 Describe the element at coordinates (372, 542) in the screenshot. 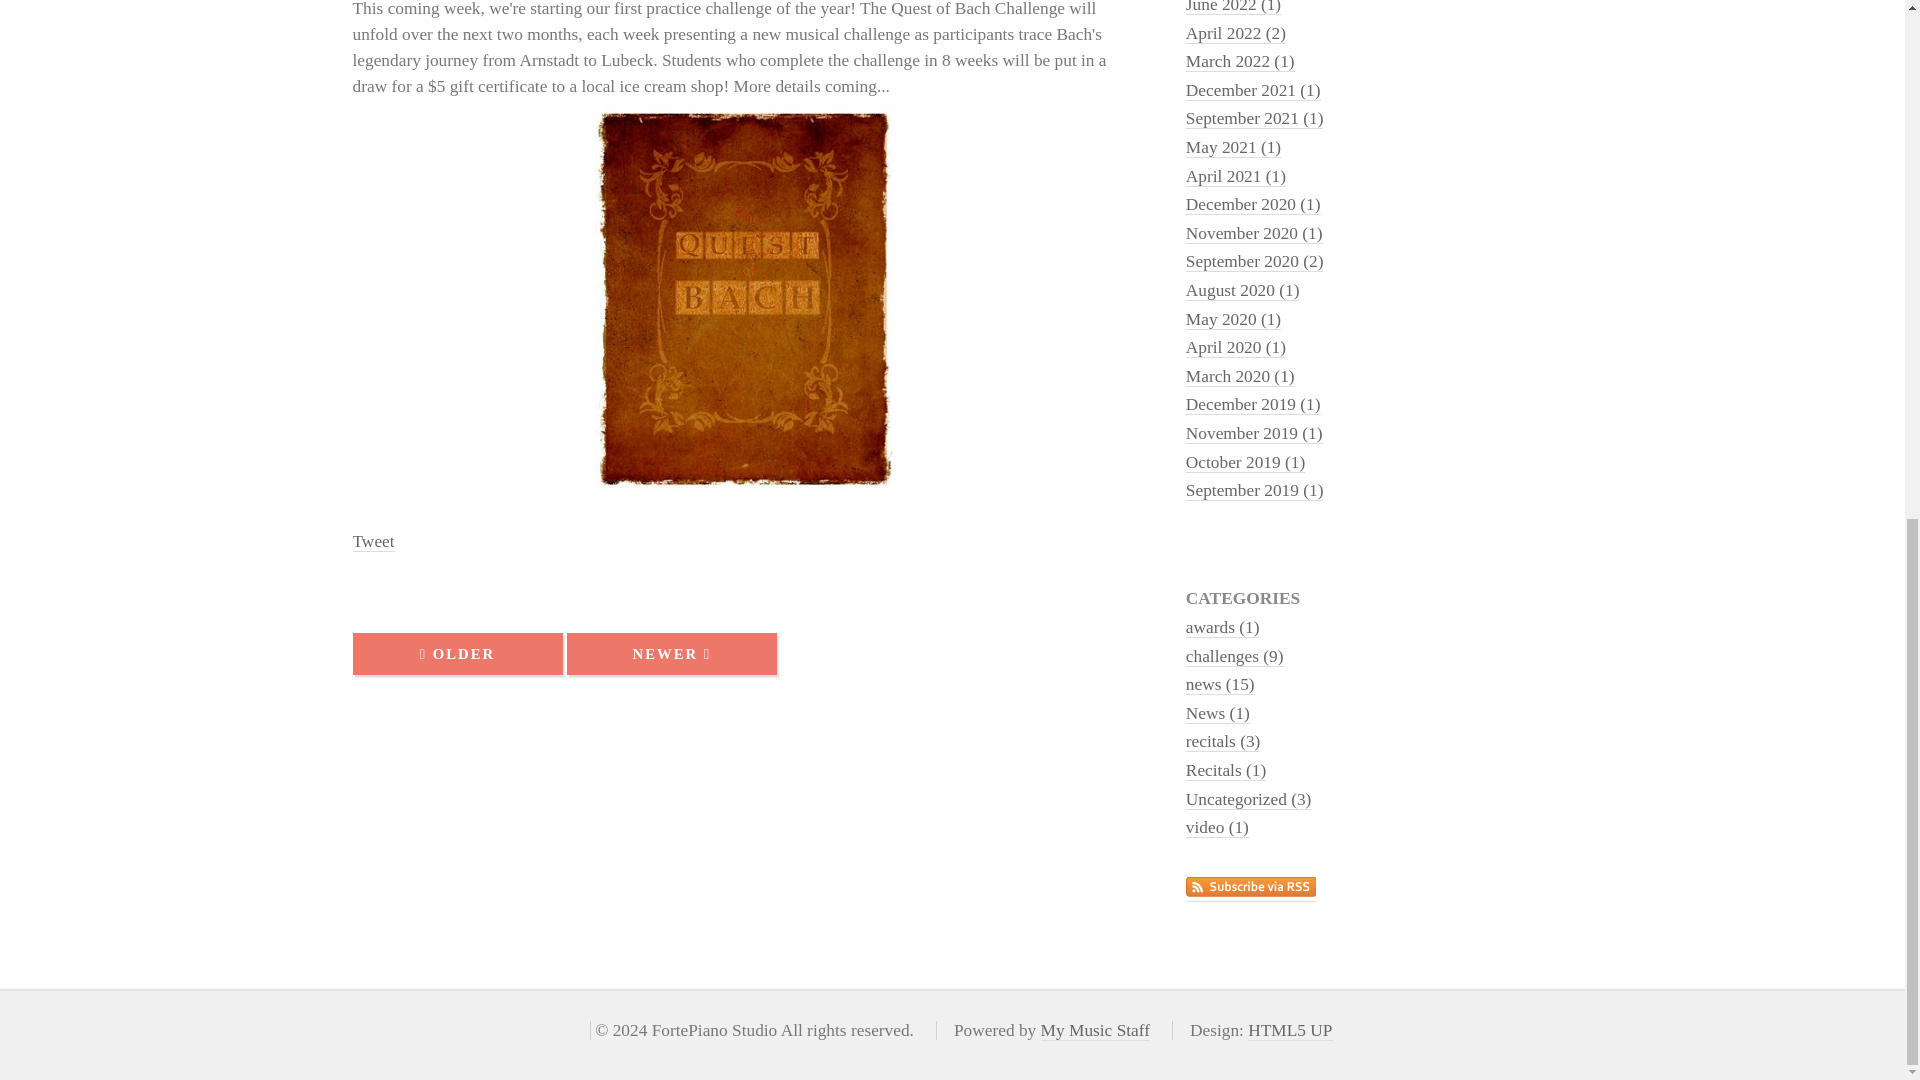

I see `Tweet` at that location.